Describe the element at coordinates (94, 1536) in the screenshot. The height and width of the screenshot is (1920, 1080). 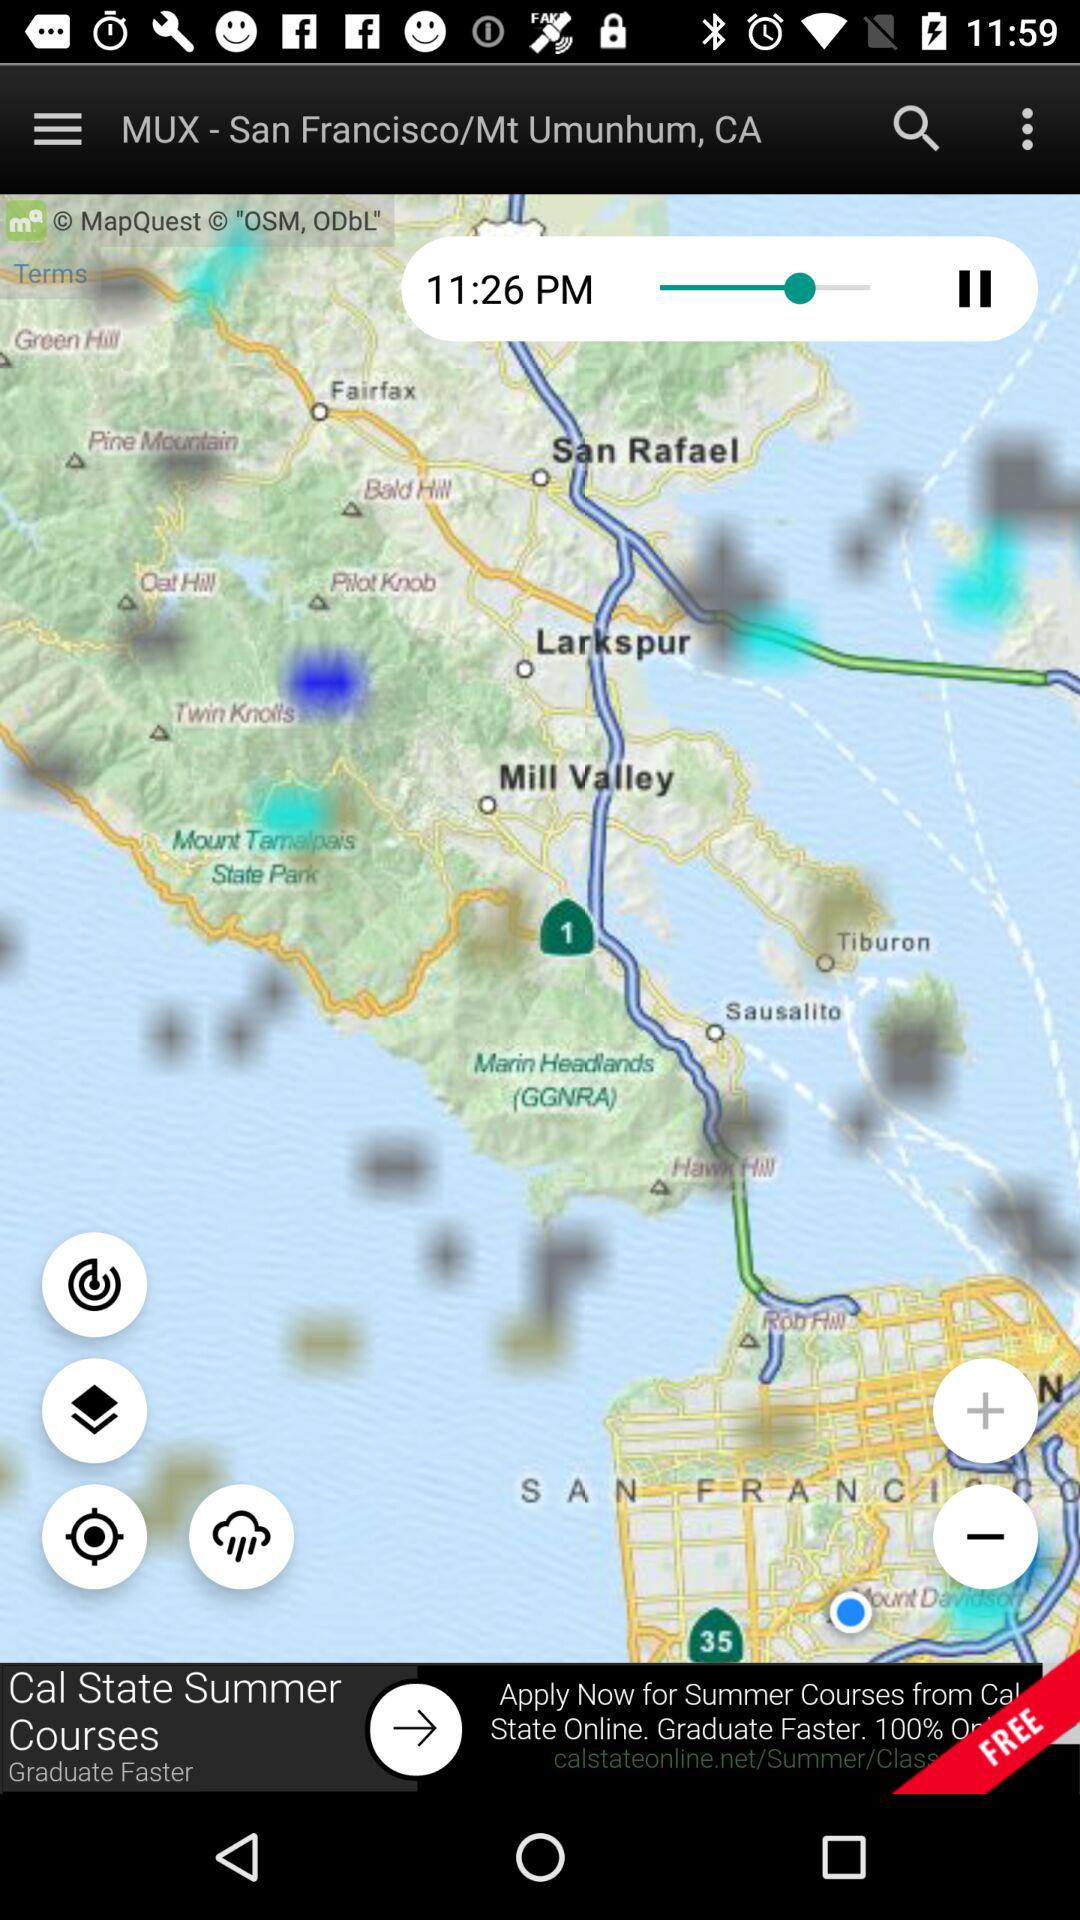
I see `current location` at that location.